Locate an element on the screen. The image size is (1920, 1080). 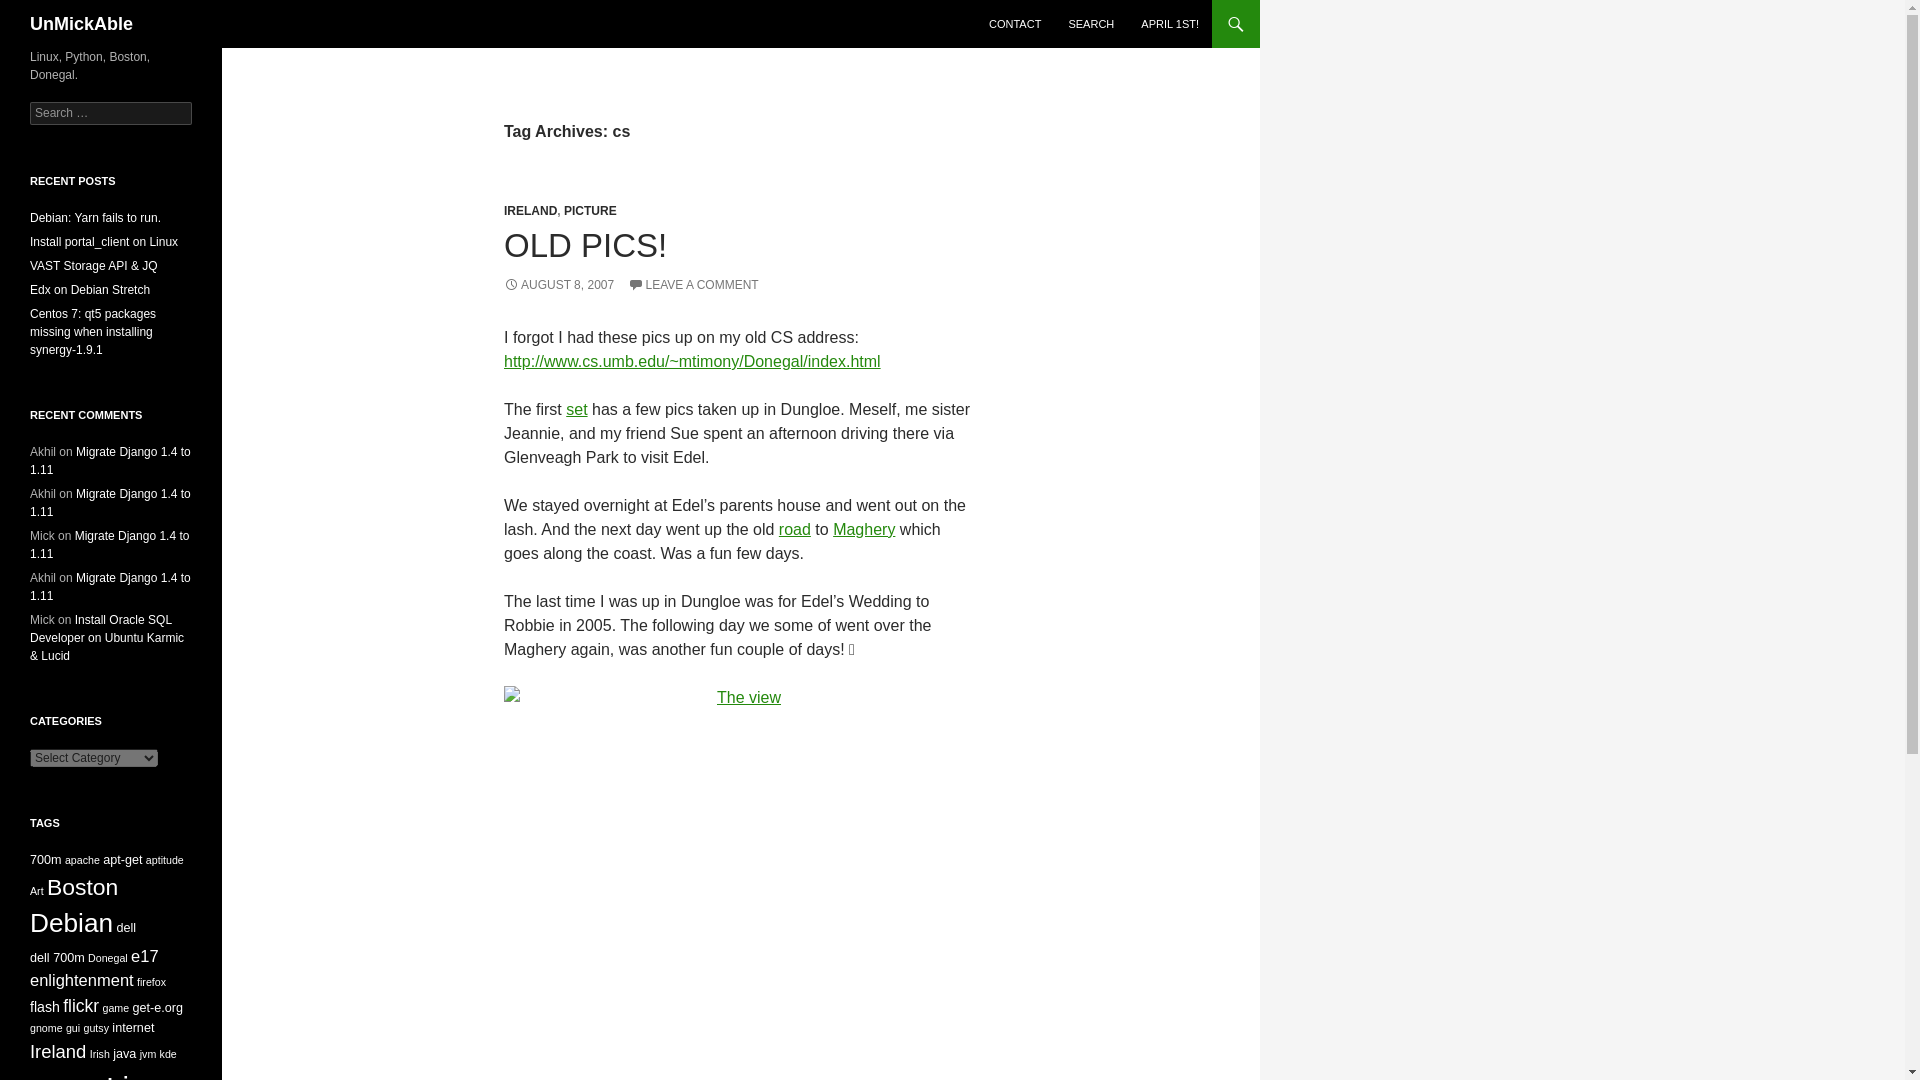
Dungloe Pics is located at coordinates (576, 408).